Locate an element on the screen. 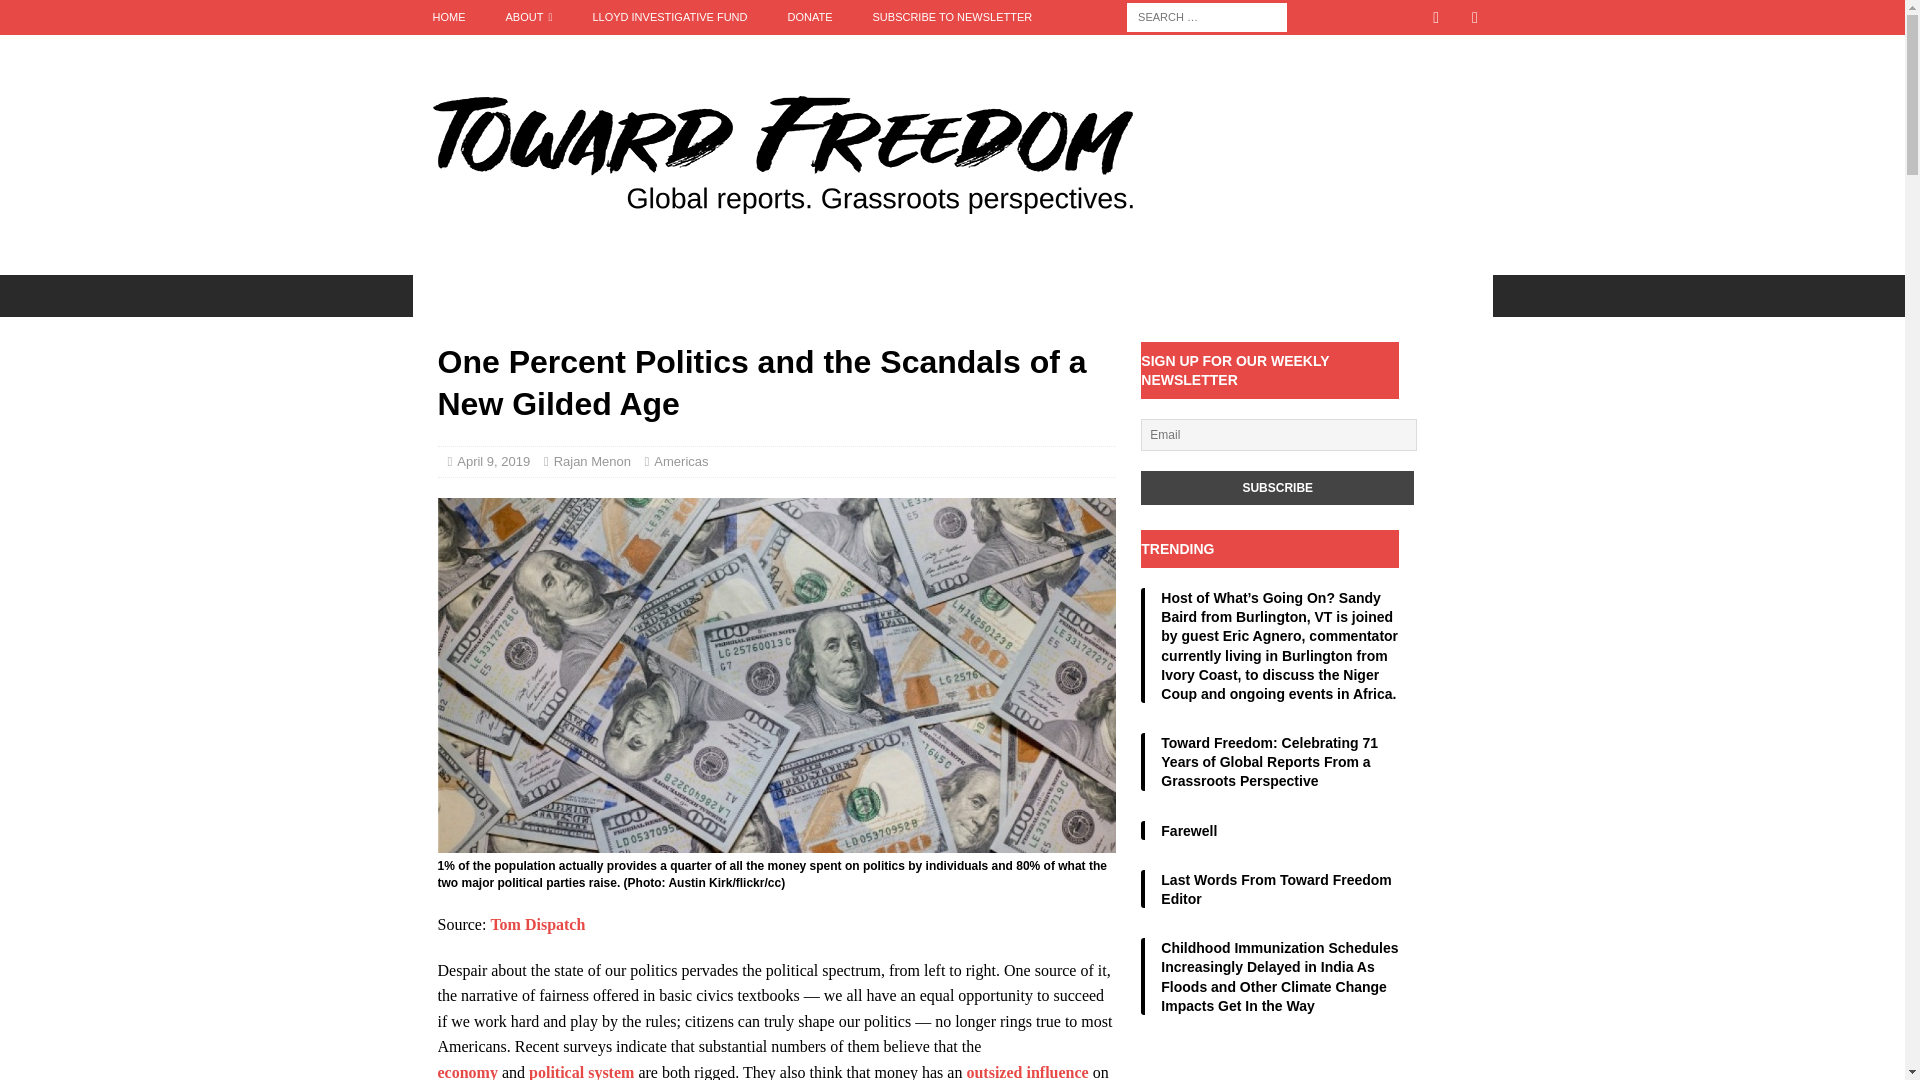  Americas is located at coordinates (681, 460).